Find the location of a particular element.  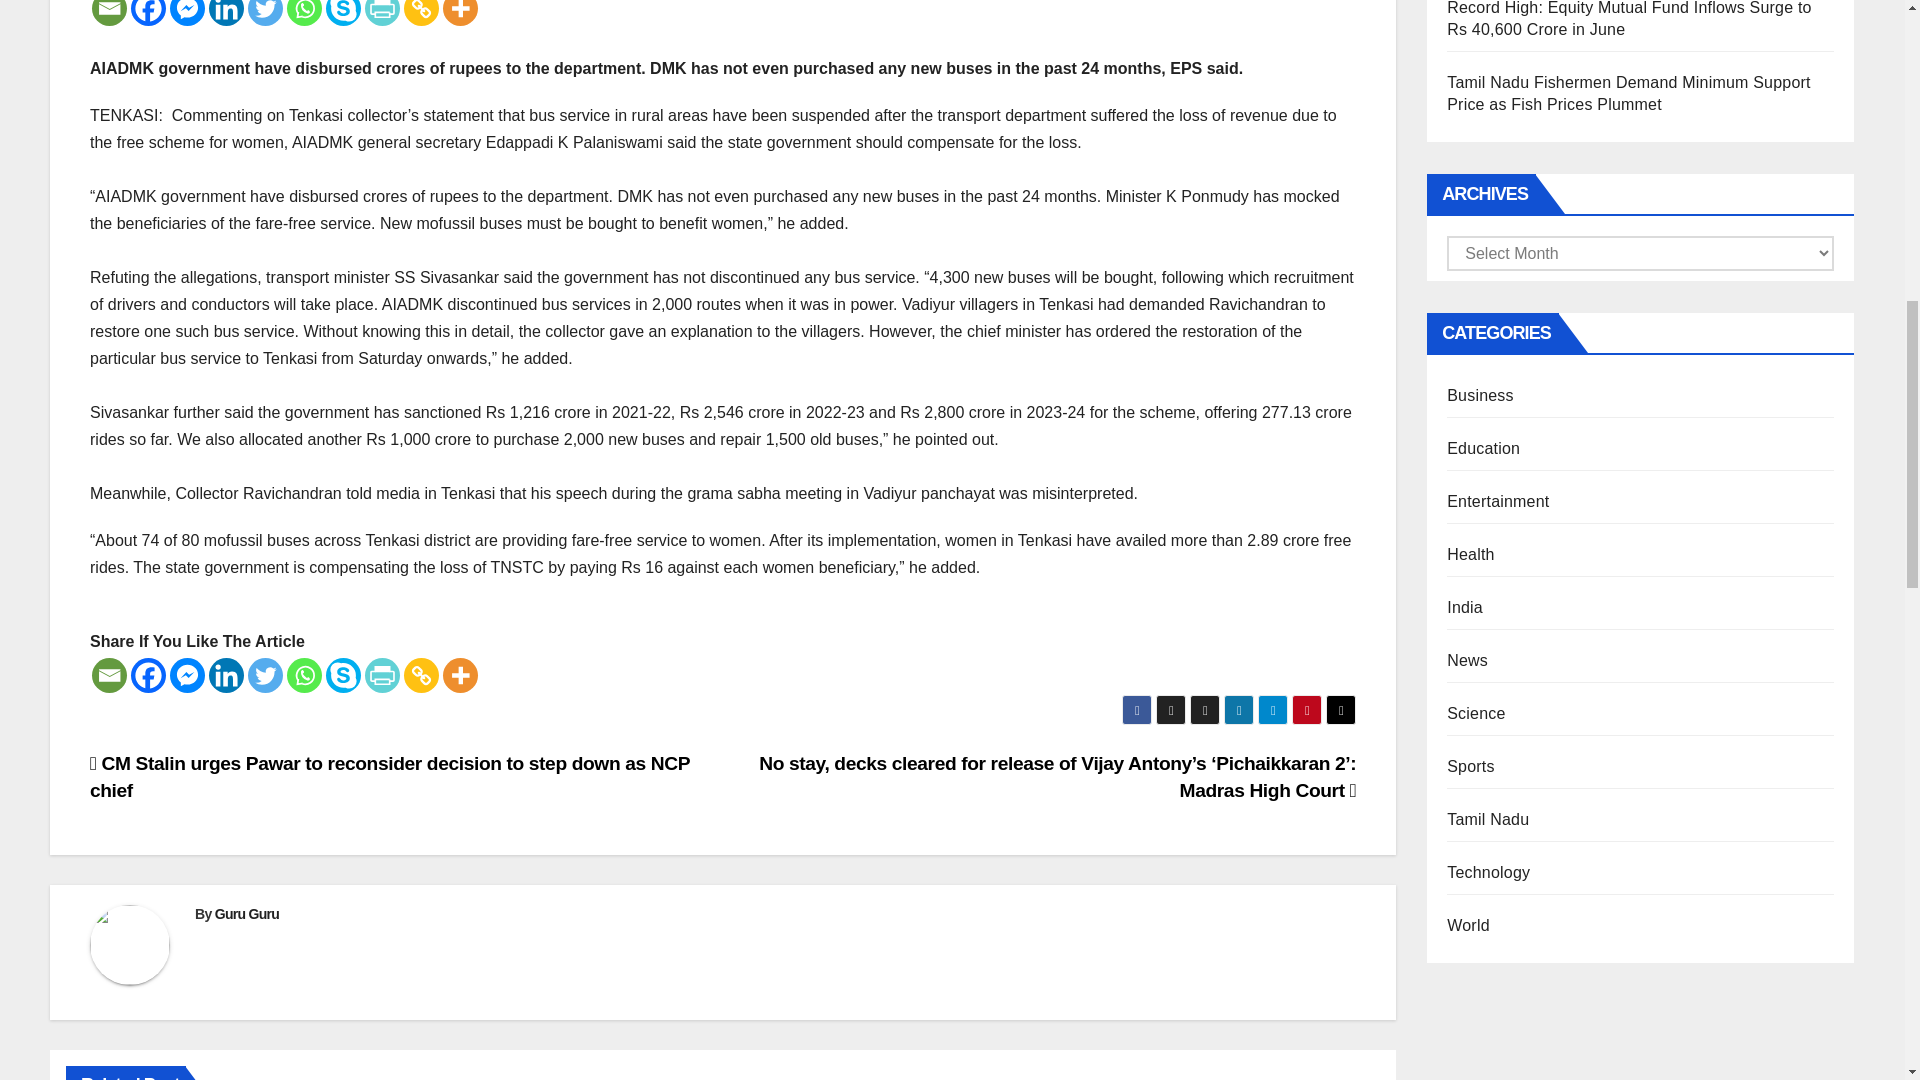

Copy Link is located at coordinates (421, 12).